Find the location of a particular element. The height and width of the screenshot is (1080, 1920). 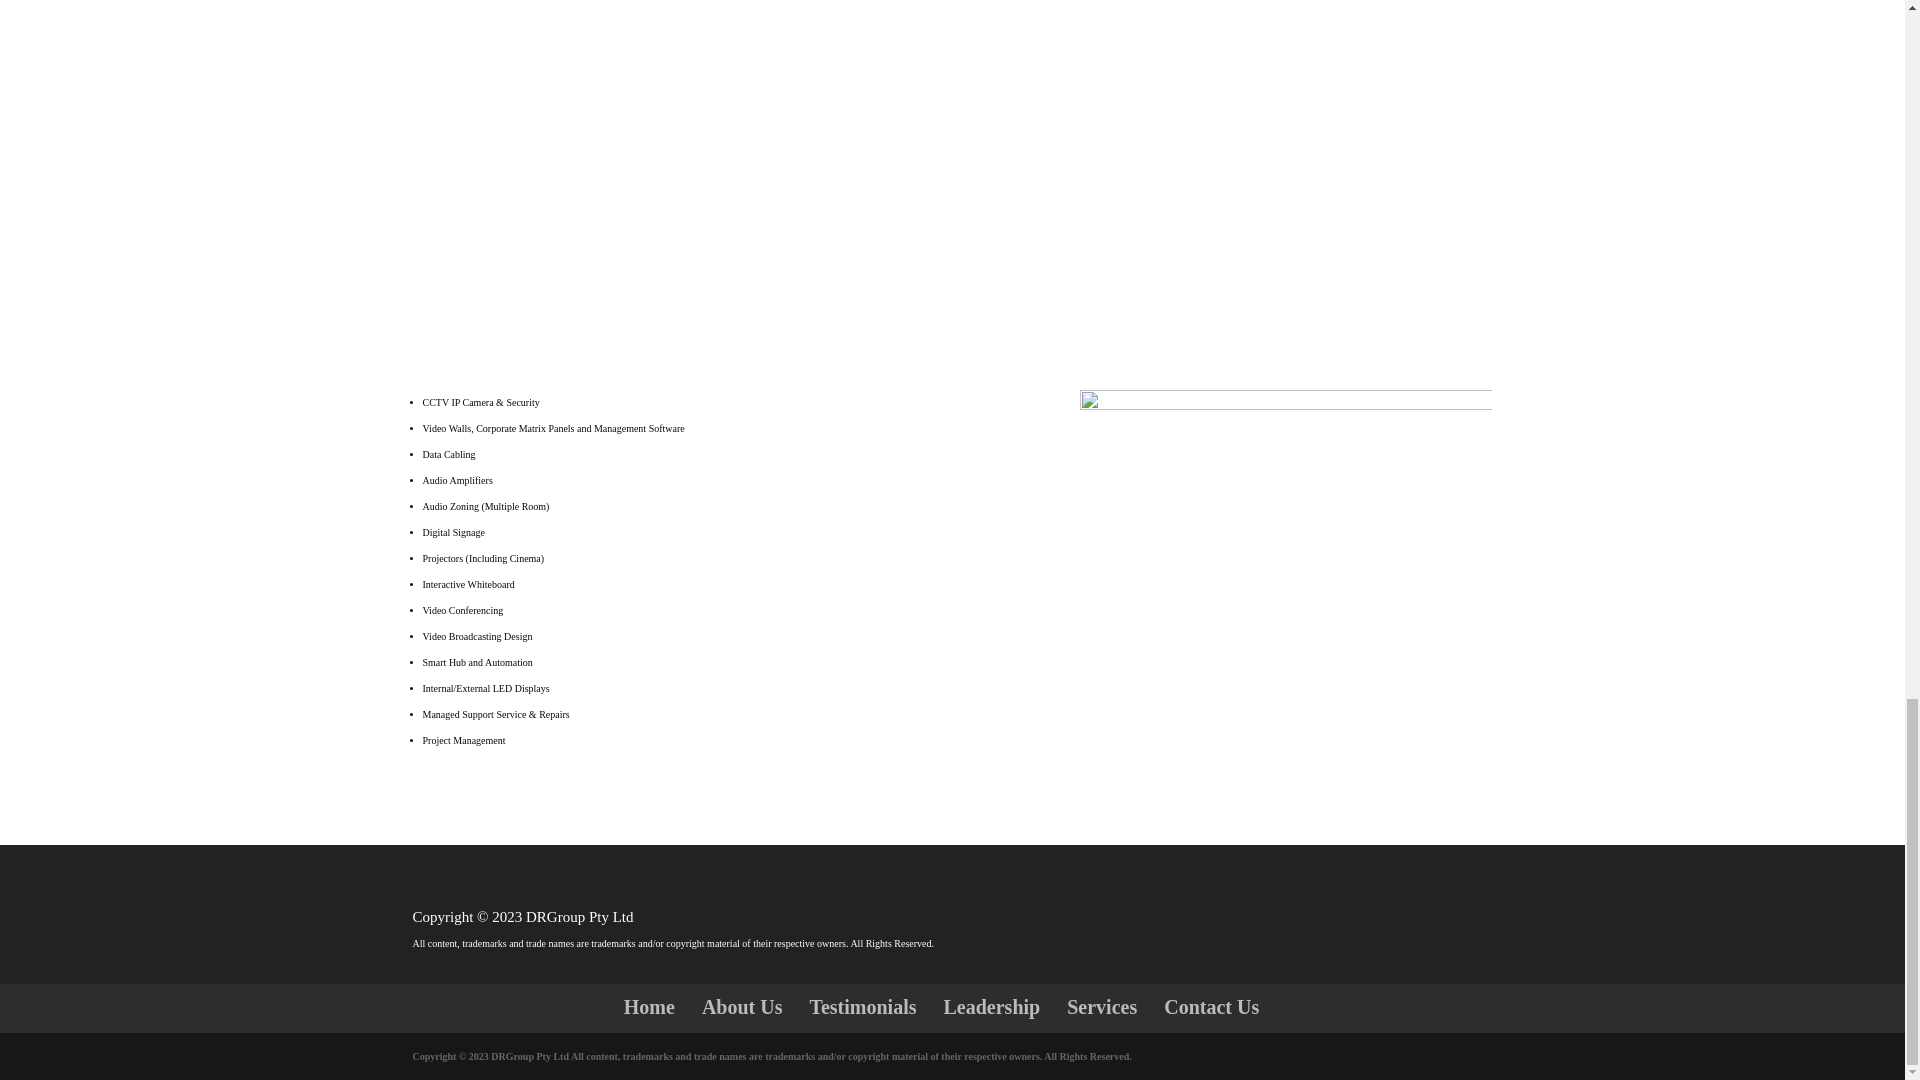

Contact Us is located at coordinates (1211, 1006).